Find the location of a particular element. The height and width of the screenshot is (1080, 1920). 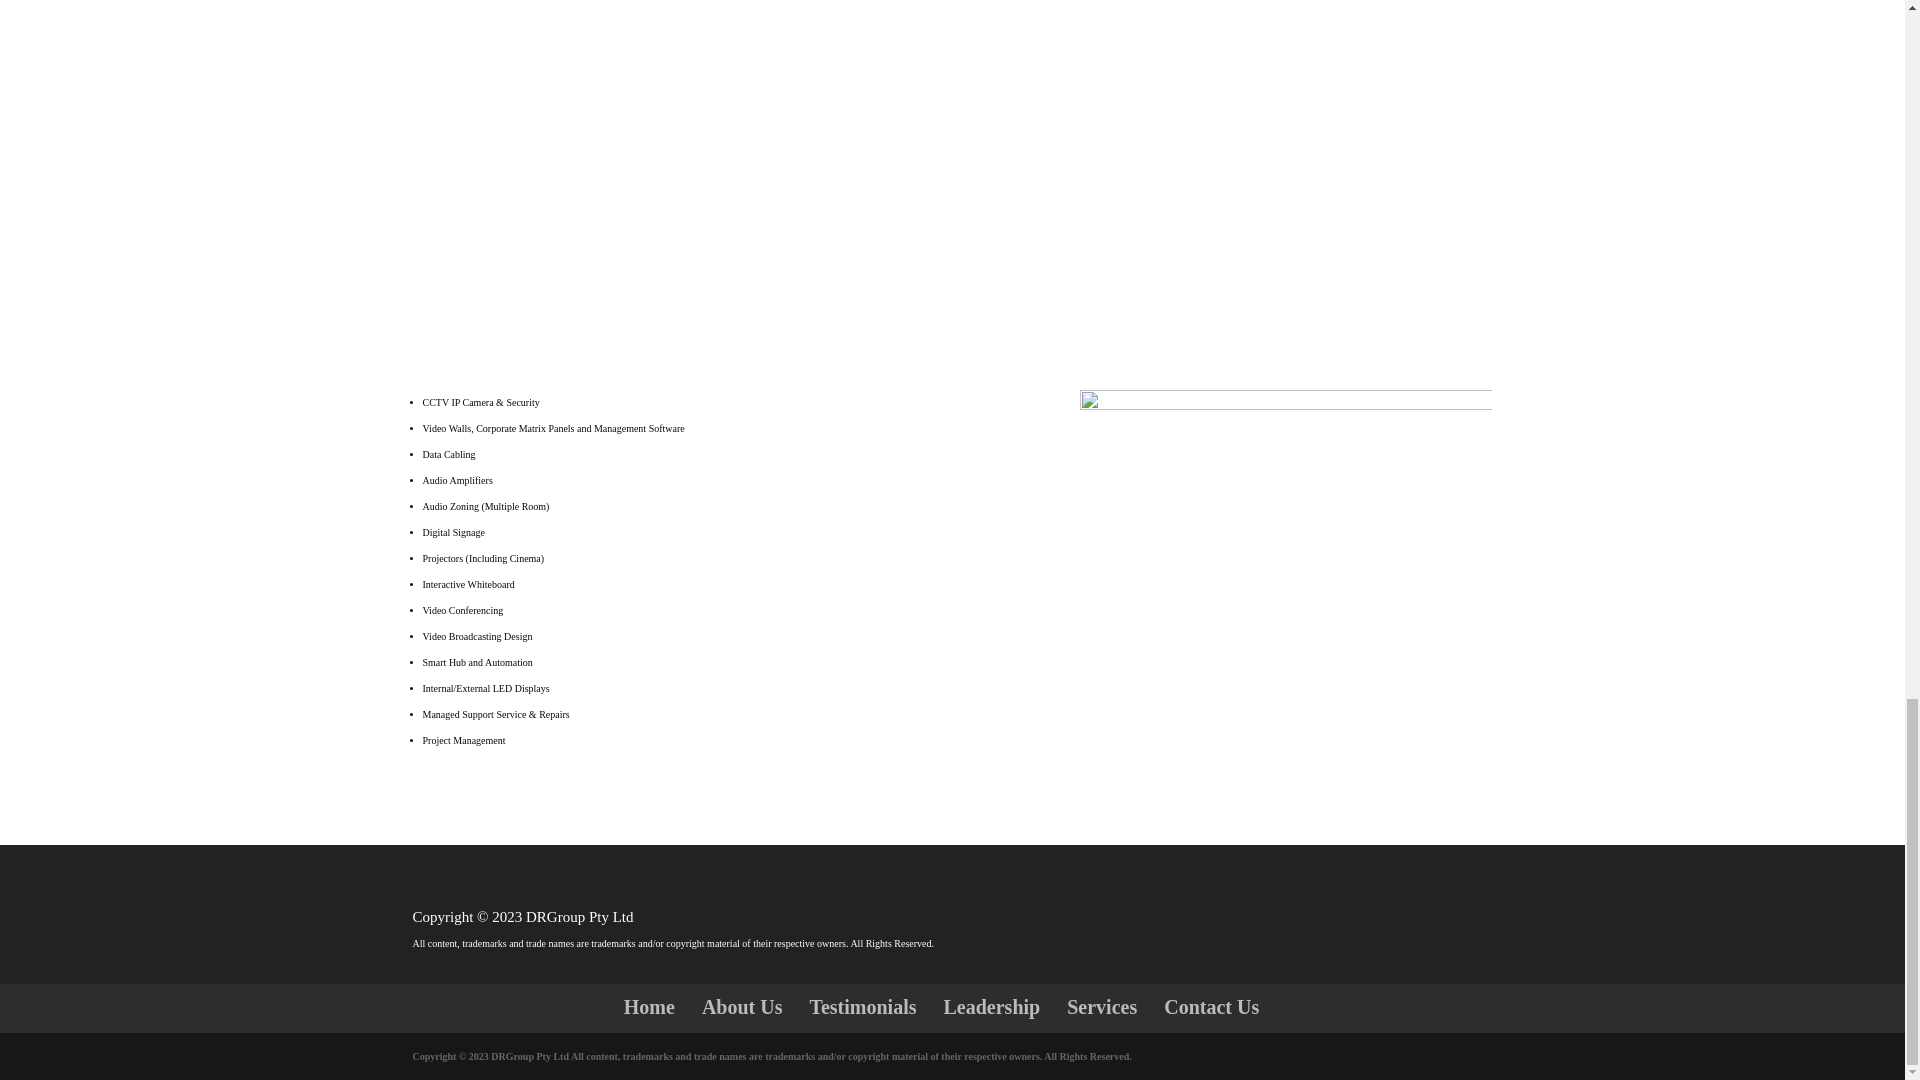

Contact Us is located at coordinates (1211, 1006).